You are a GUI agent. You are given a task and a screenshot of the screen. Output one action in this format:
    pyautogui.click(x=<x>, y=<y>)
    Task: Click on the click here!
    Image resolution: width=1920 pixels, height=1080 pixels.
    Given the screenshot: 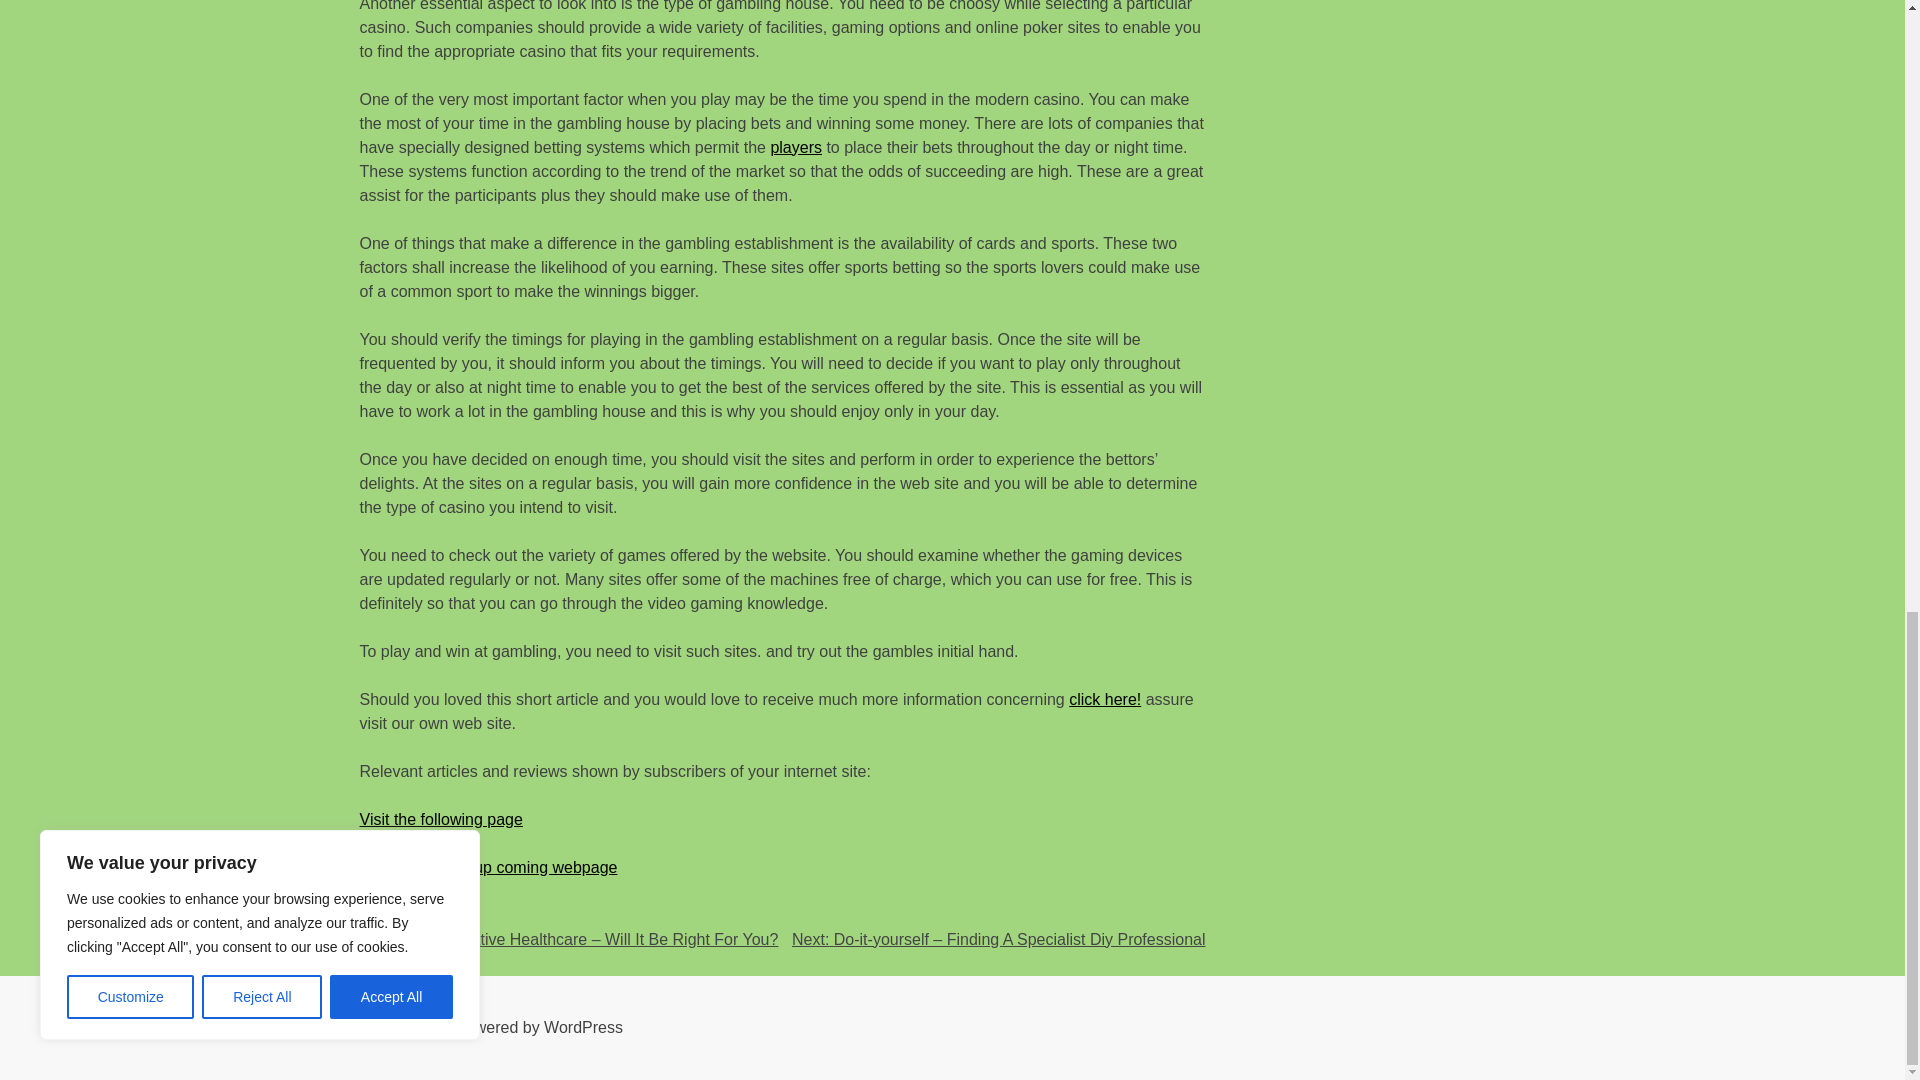 What is the action you would take?
    pyautogui.click(x=1104, y=700)
    